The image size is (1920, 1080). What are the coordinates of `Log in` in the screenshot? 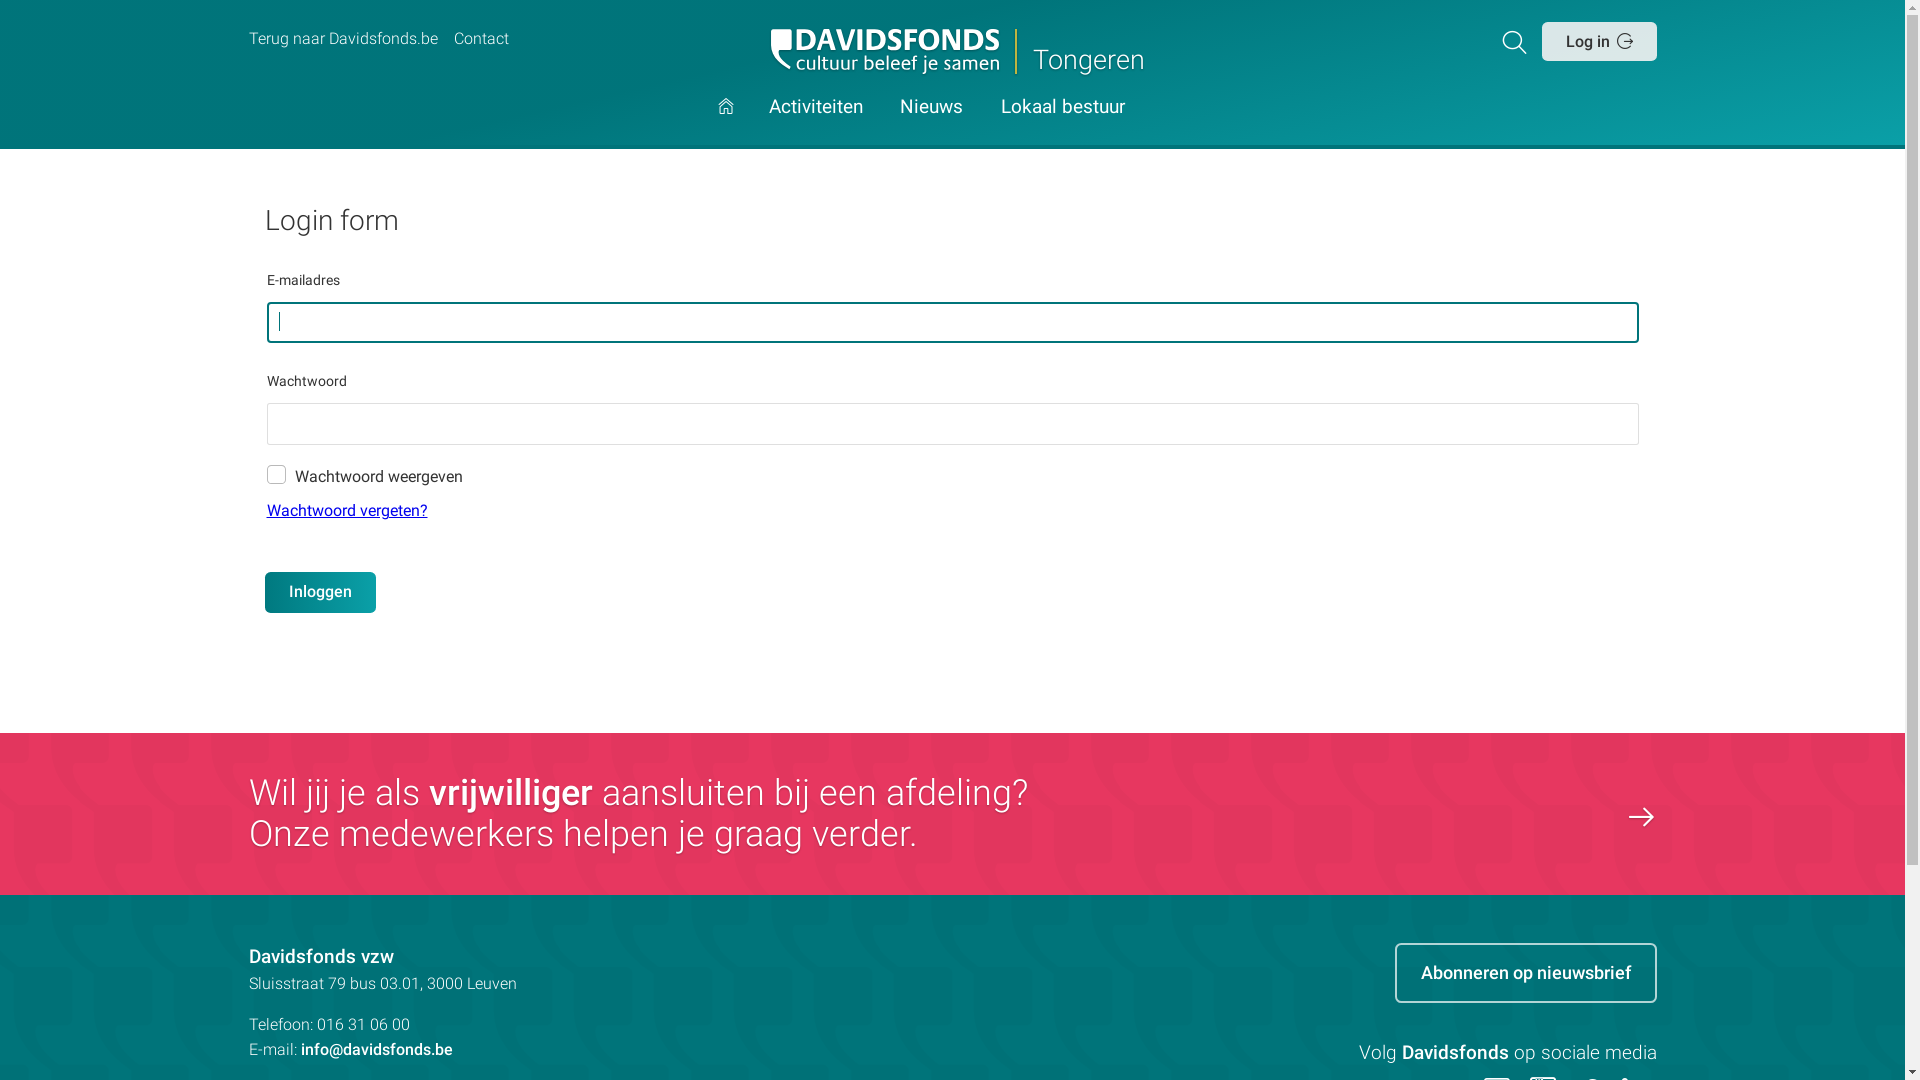 It's located at (1599, 41).